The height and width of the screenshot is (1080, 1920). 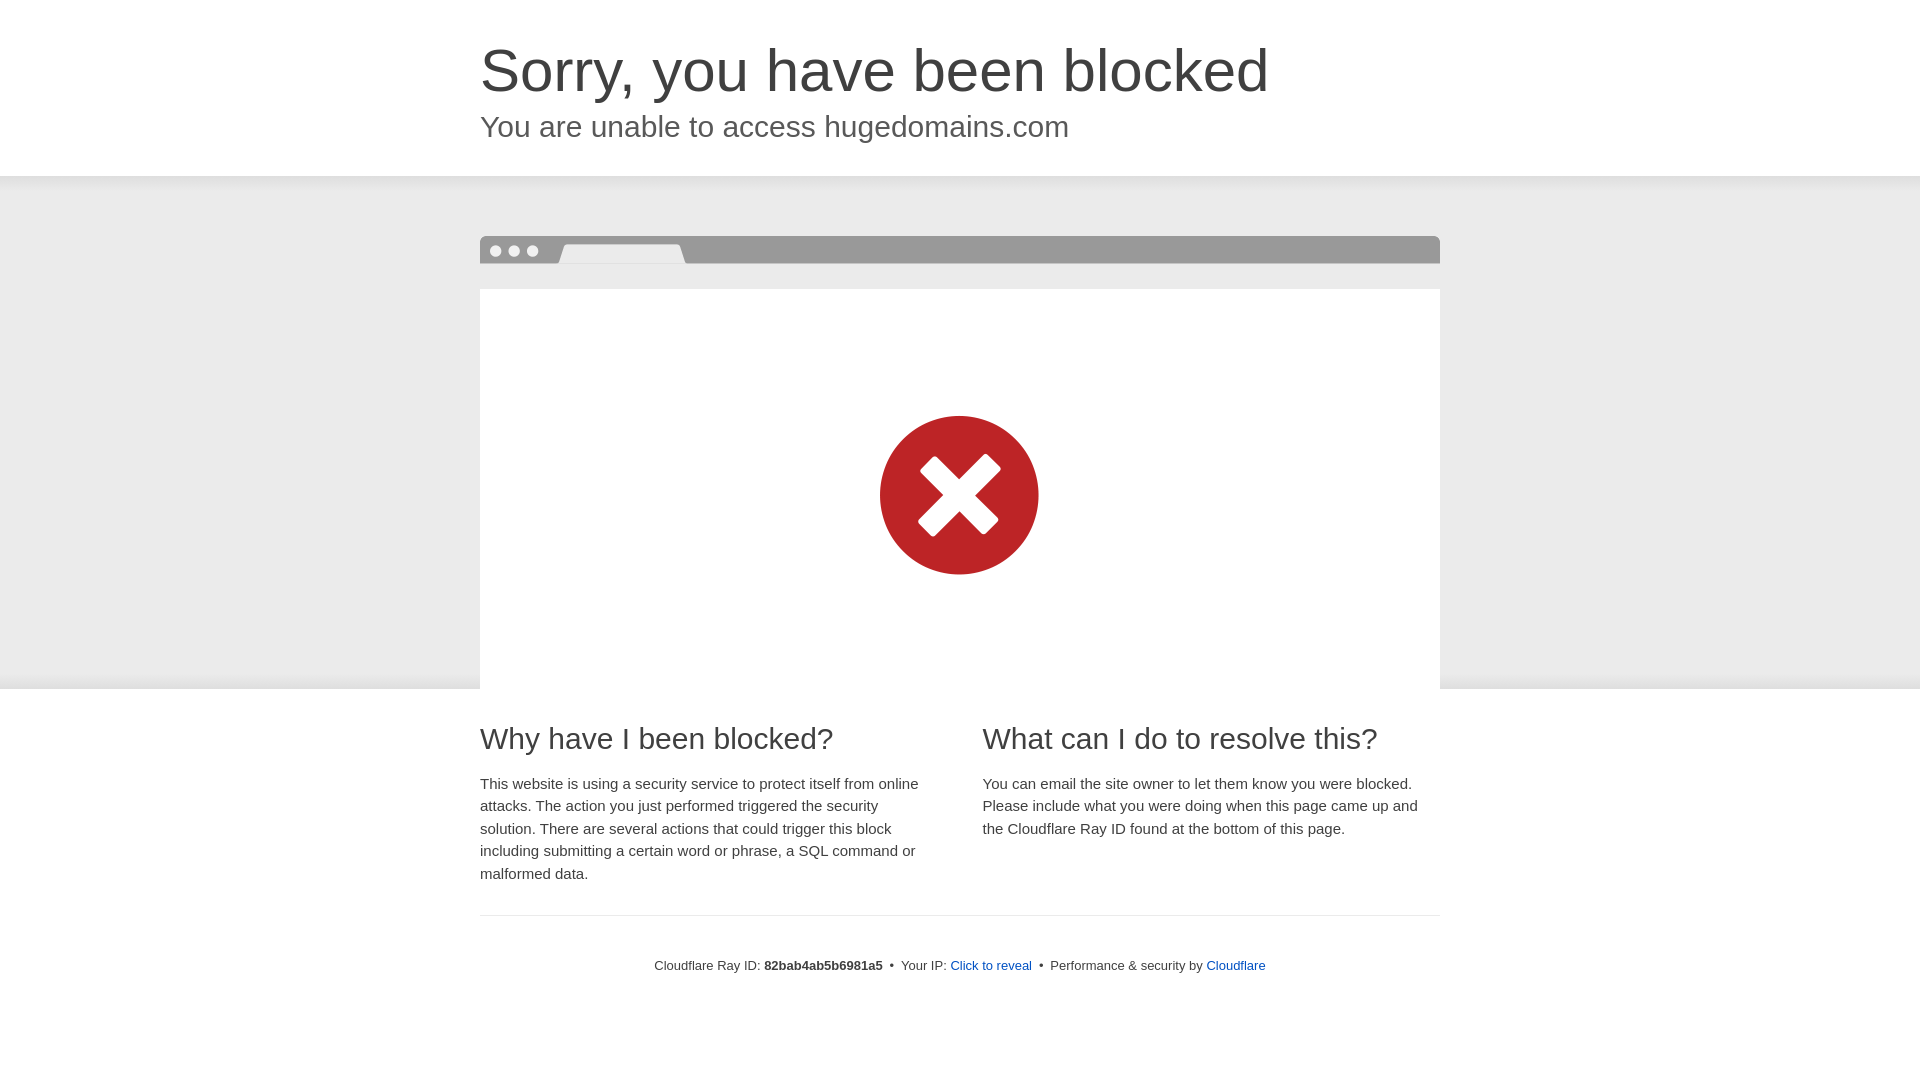 What do you see at coordinates (1236, 966) in the screenshot?
I see `Cloudflare` at bounding box center [1236, 966].